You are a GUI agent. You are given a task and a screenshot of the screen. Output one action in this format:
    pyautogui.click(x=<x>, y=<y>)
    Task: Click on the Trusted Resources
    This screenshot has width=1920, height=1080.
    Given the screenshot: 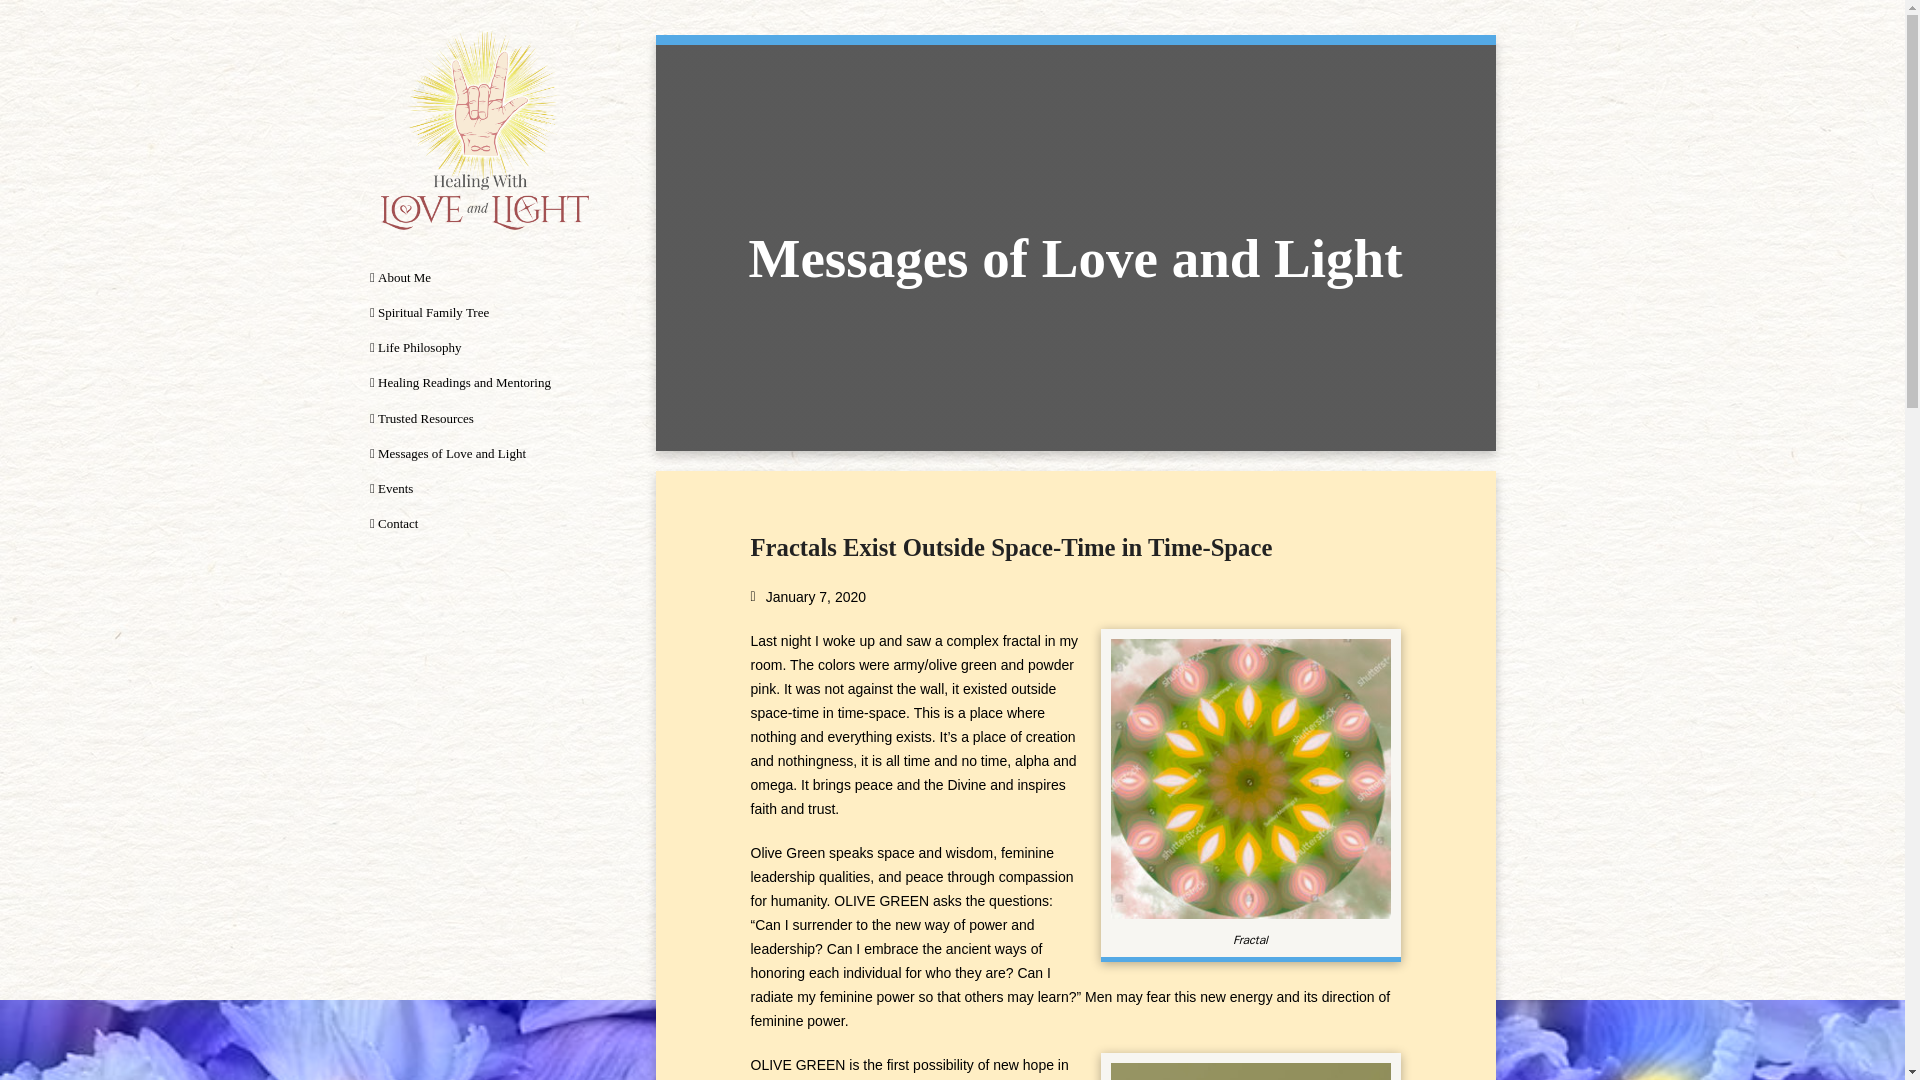 What is the action you would take?
    pyautogui.click(x=484, y=417)
    